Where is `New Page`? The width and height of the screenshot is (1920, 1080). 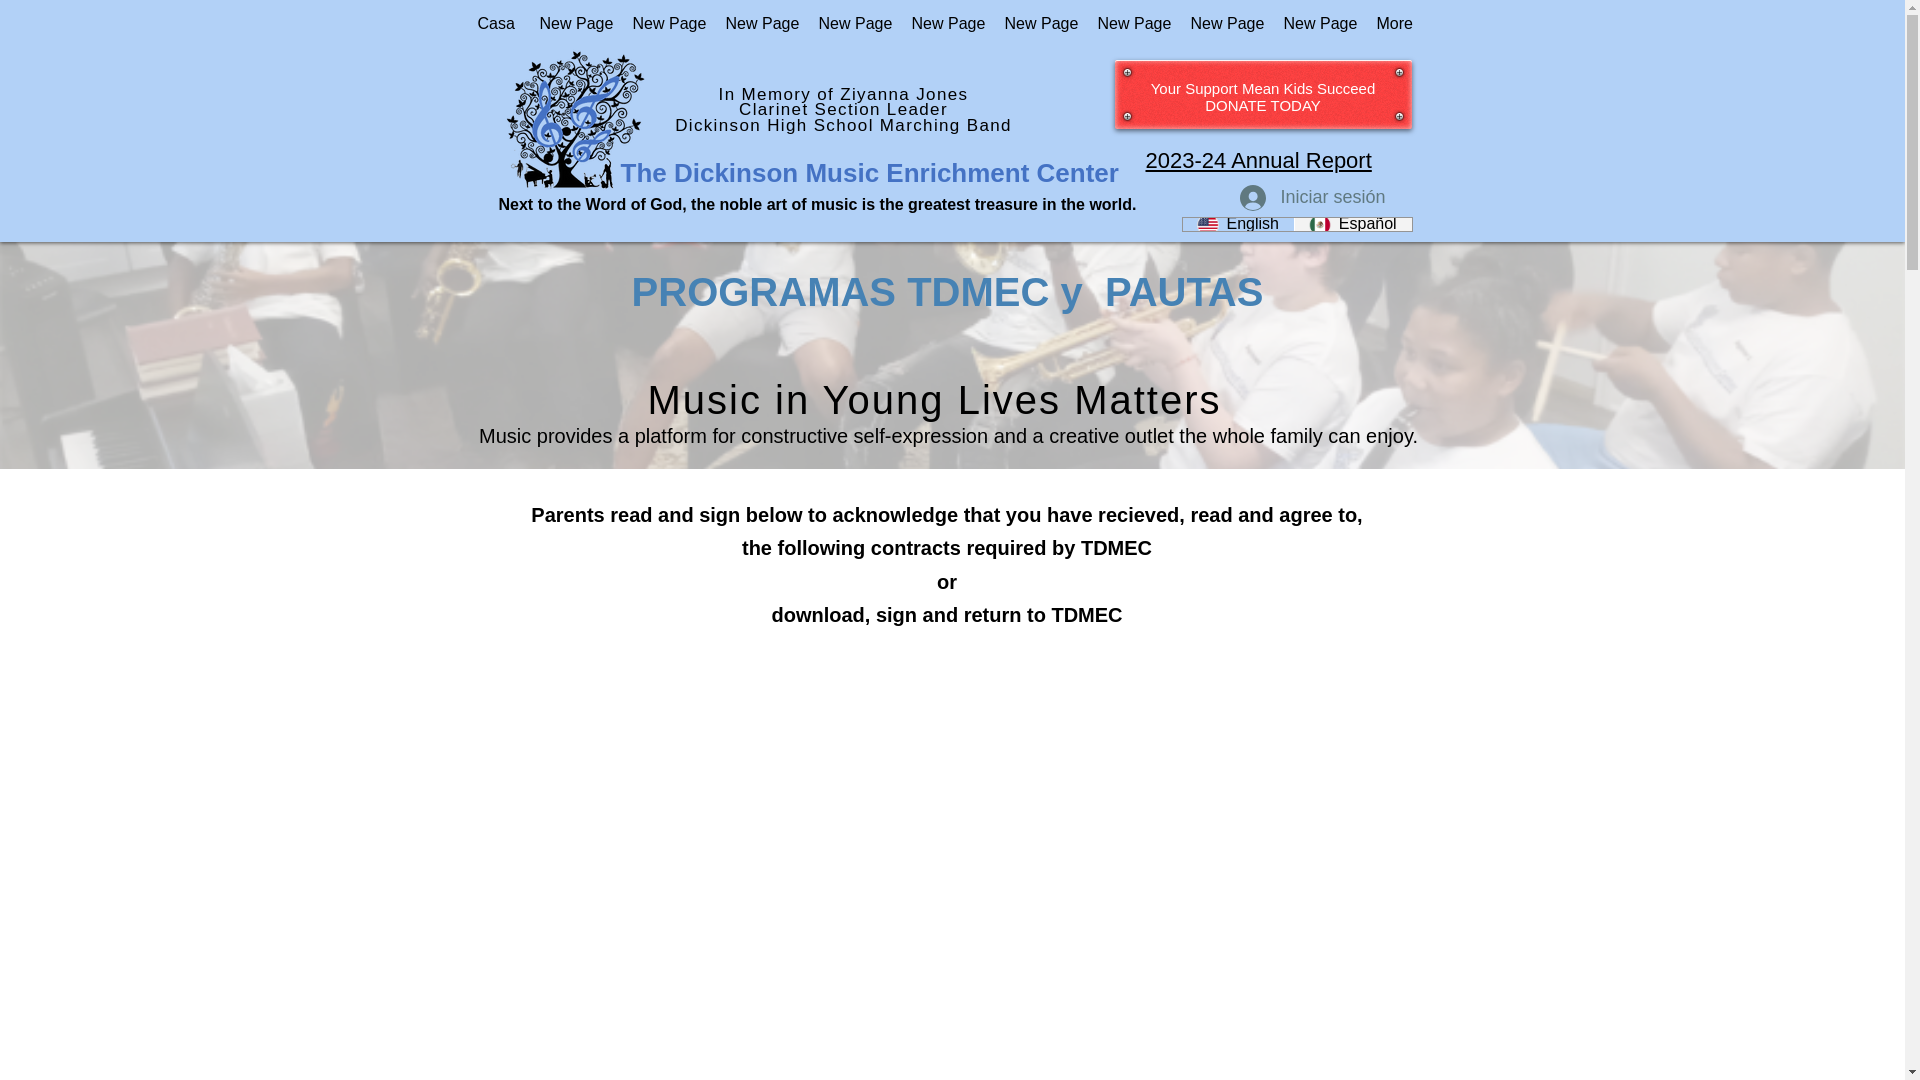
New Page is located at coordinates (942, 24).